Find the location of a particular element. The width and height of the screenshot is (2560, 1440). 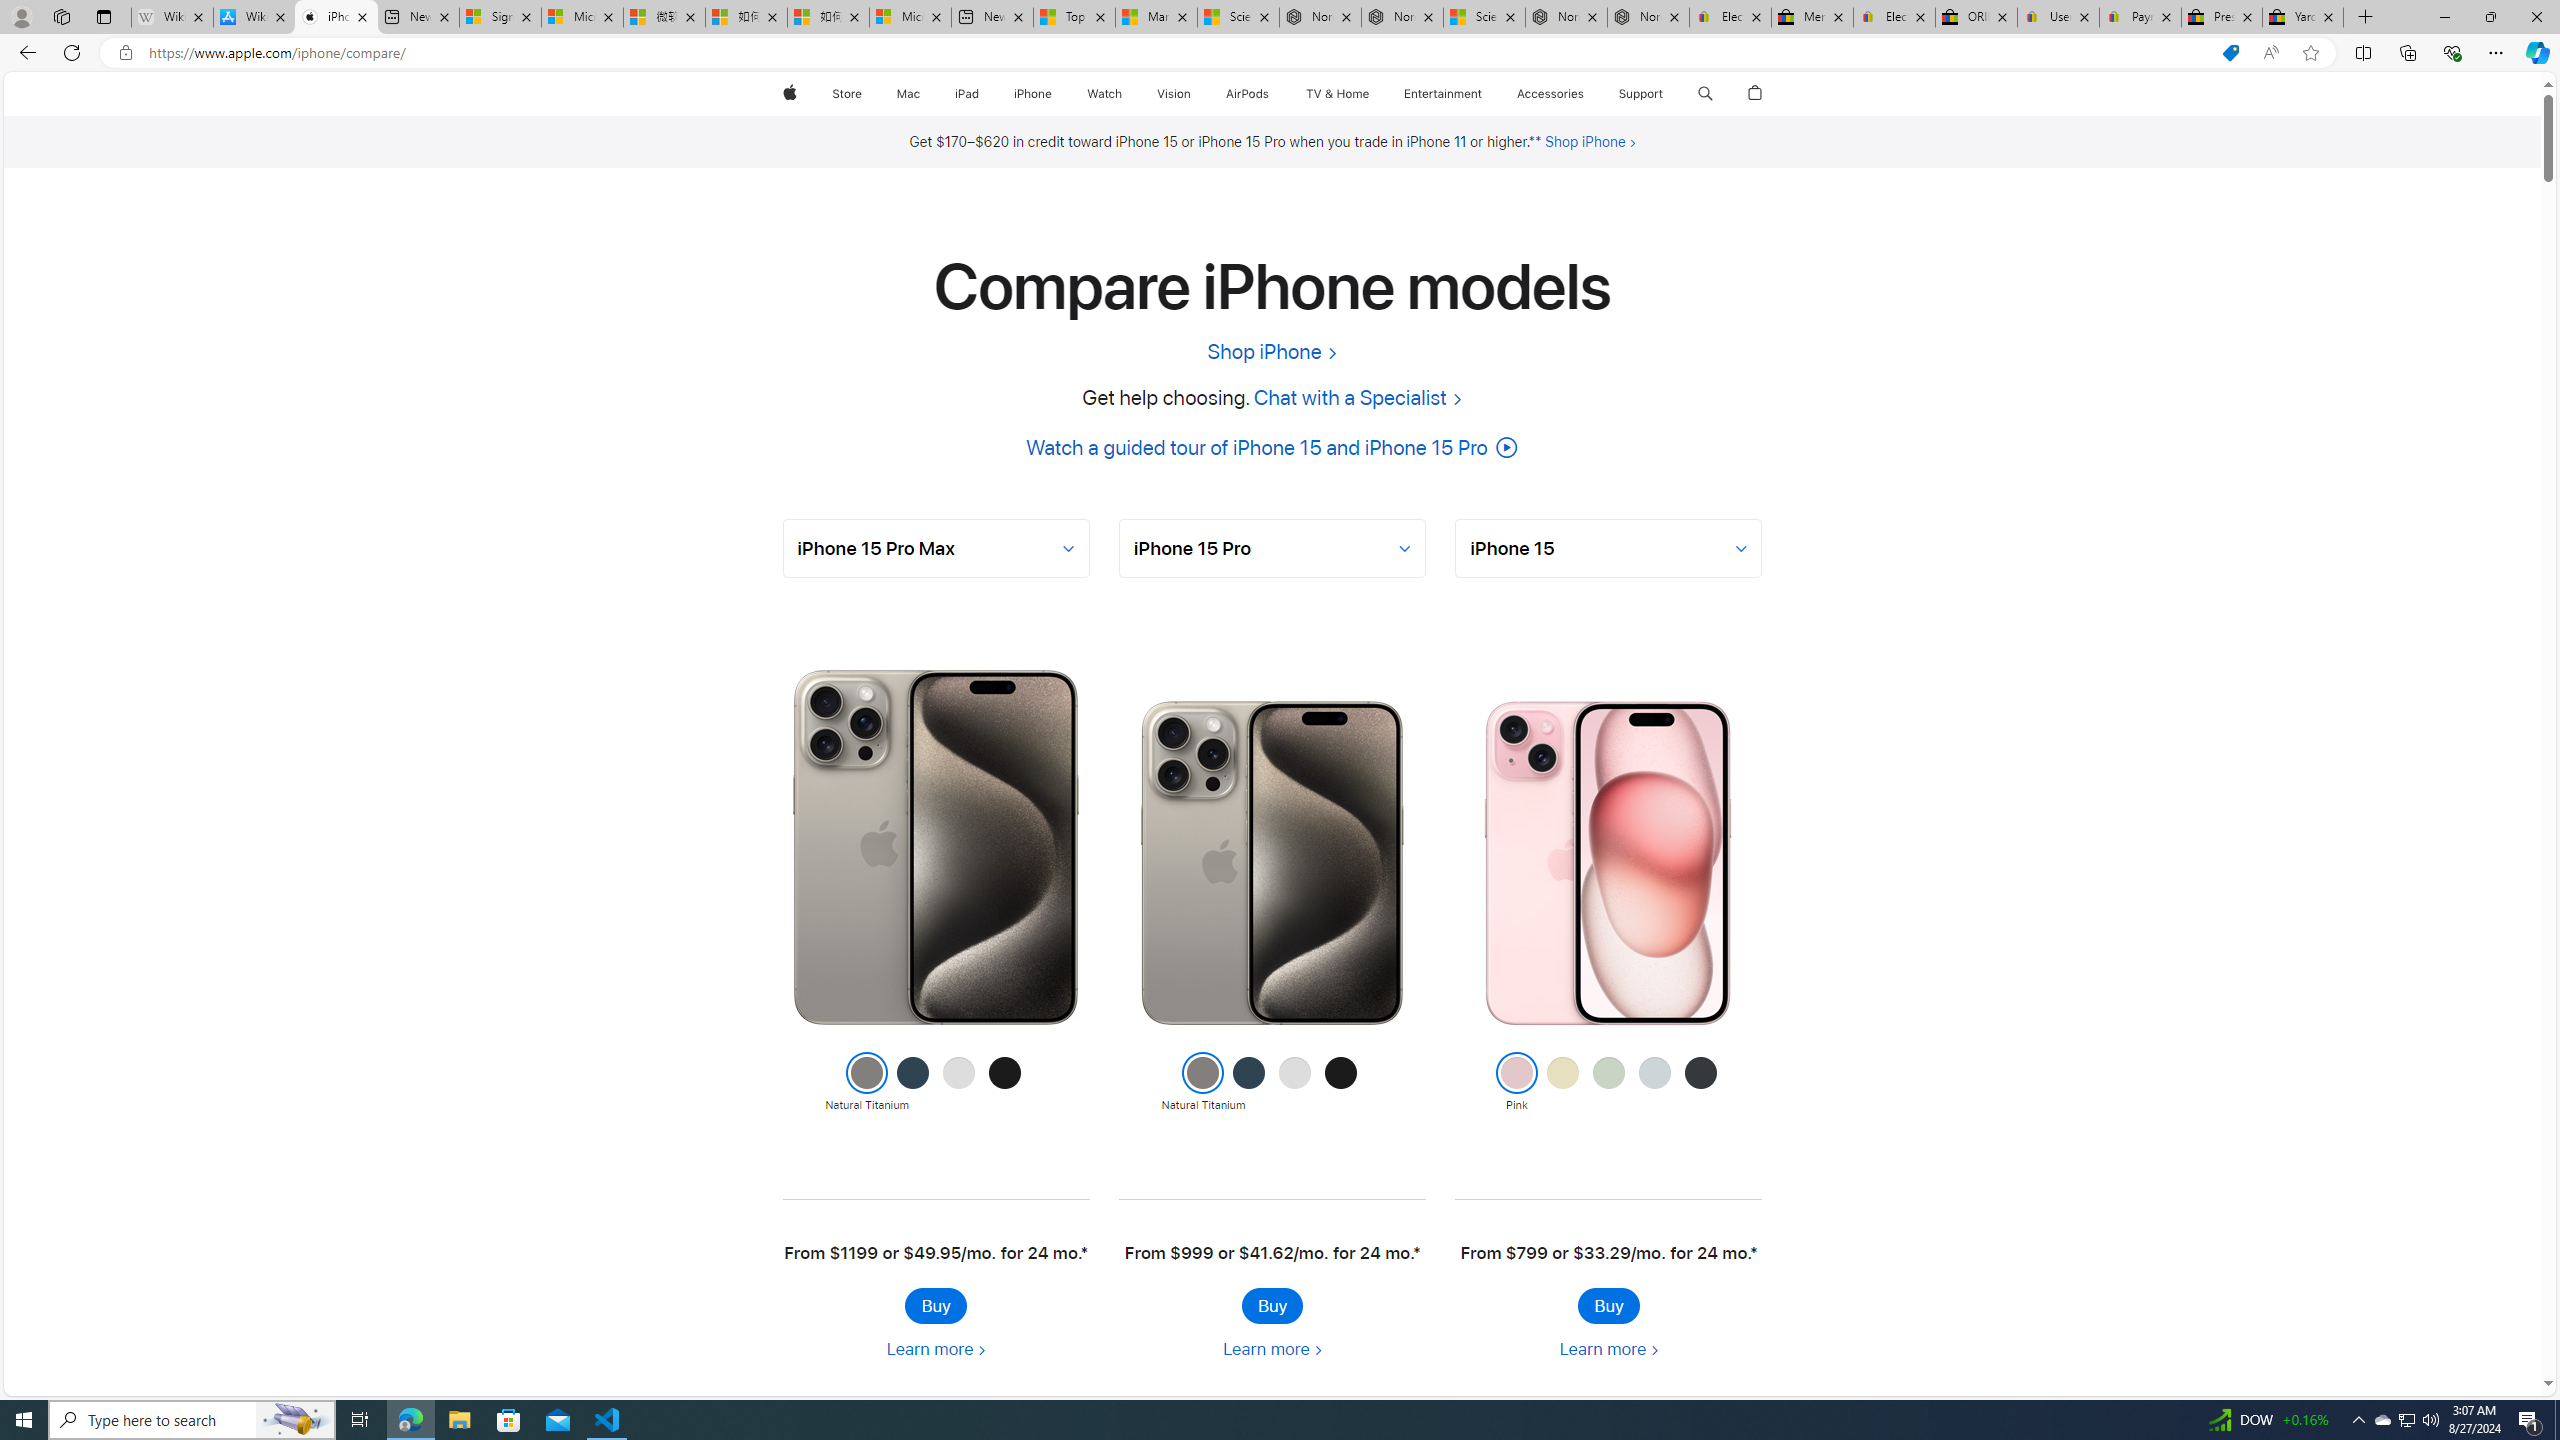

iPad menu is located at coordinates (982, 94).